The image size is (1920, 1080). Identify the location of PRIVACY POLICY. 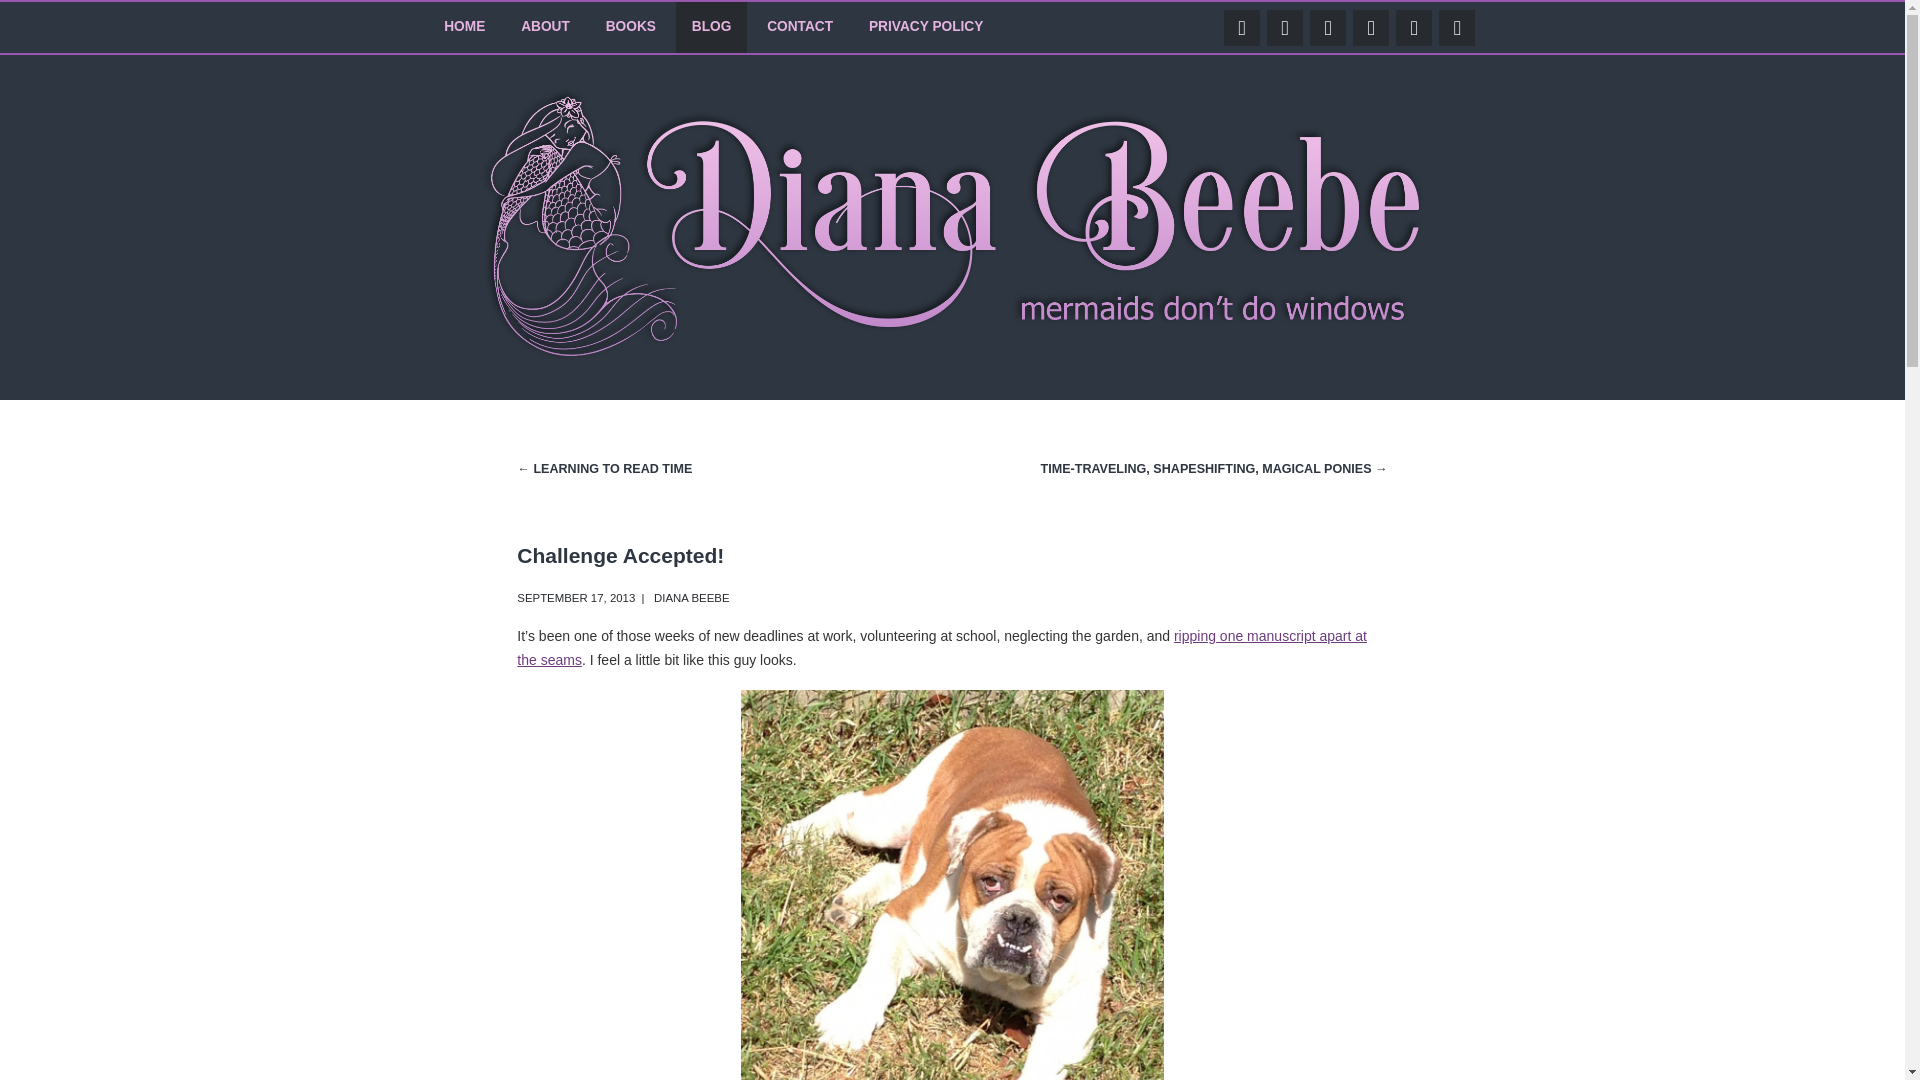
(925, 27).